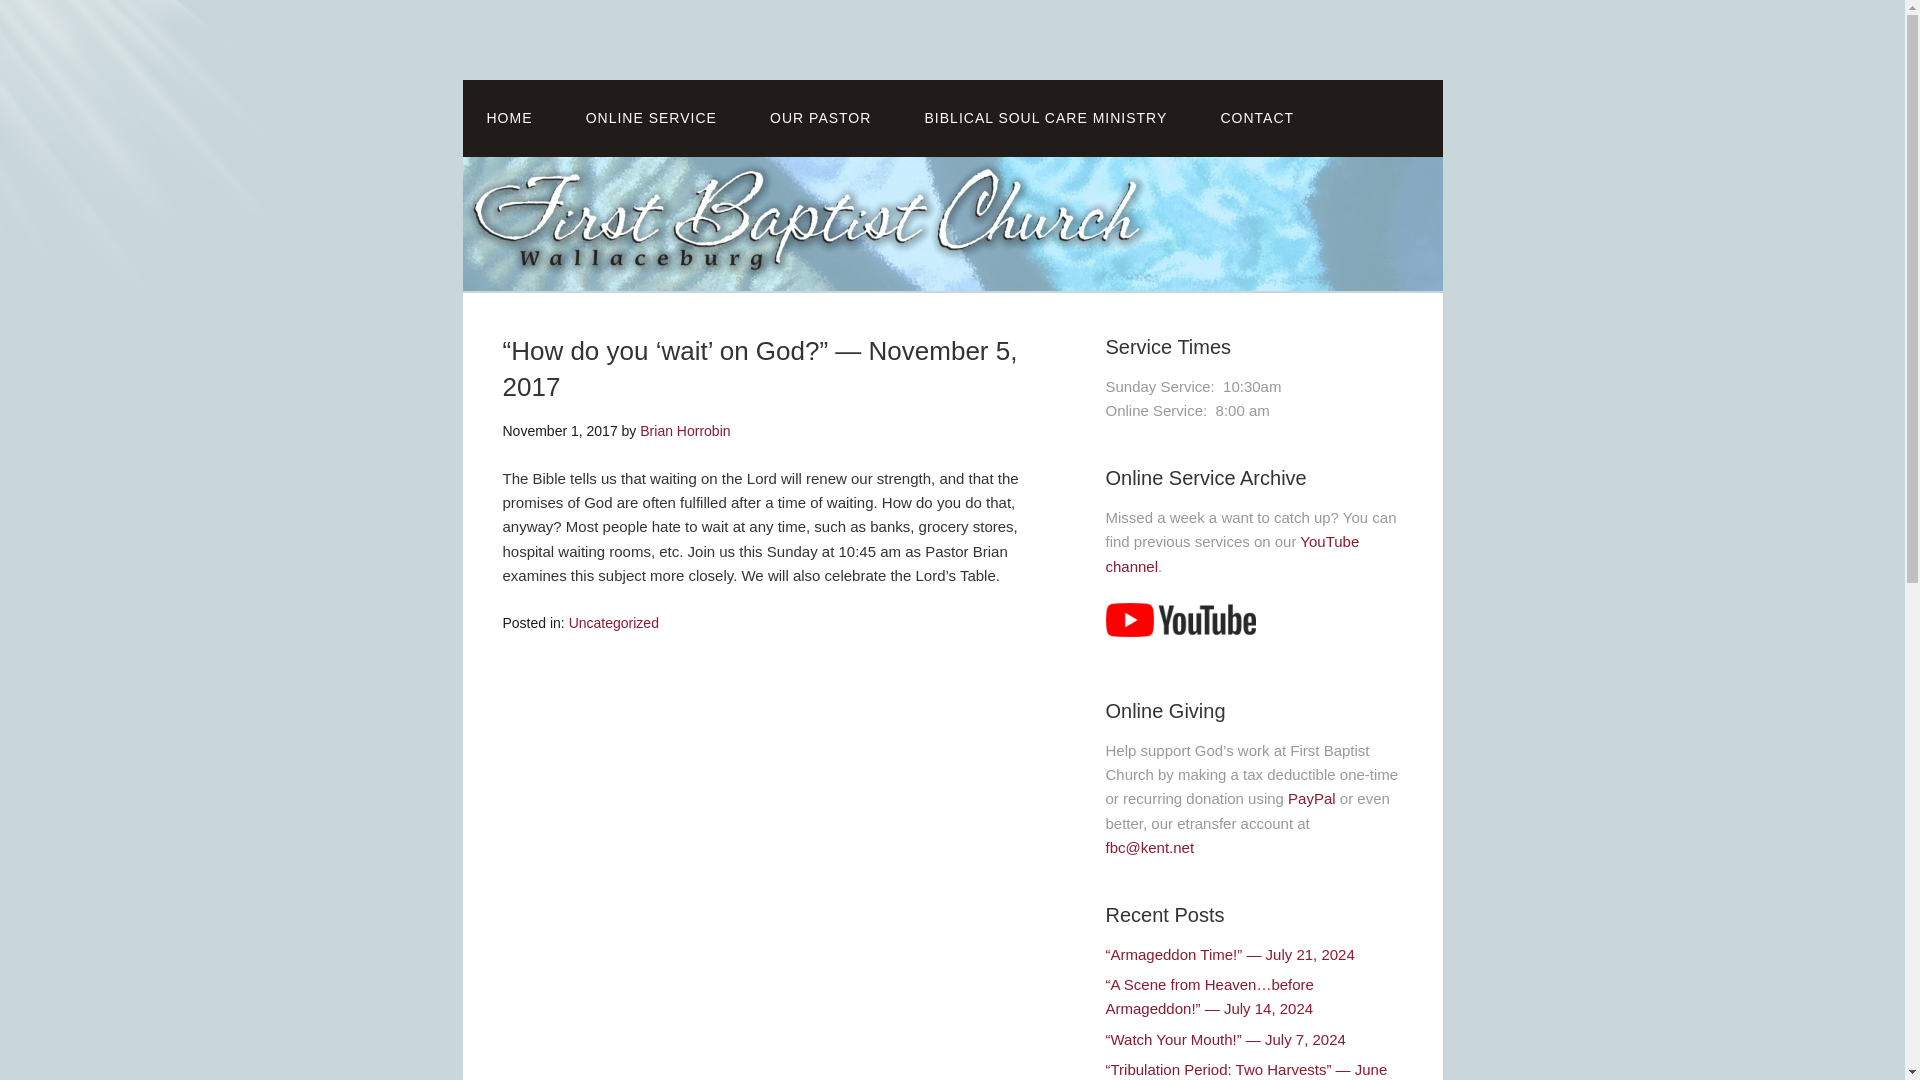  I want to click on YouTube channel, so click(1232, 553).